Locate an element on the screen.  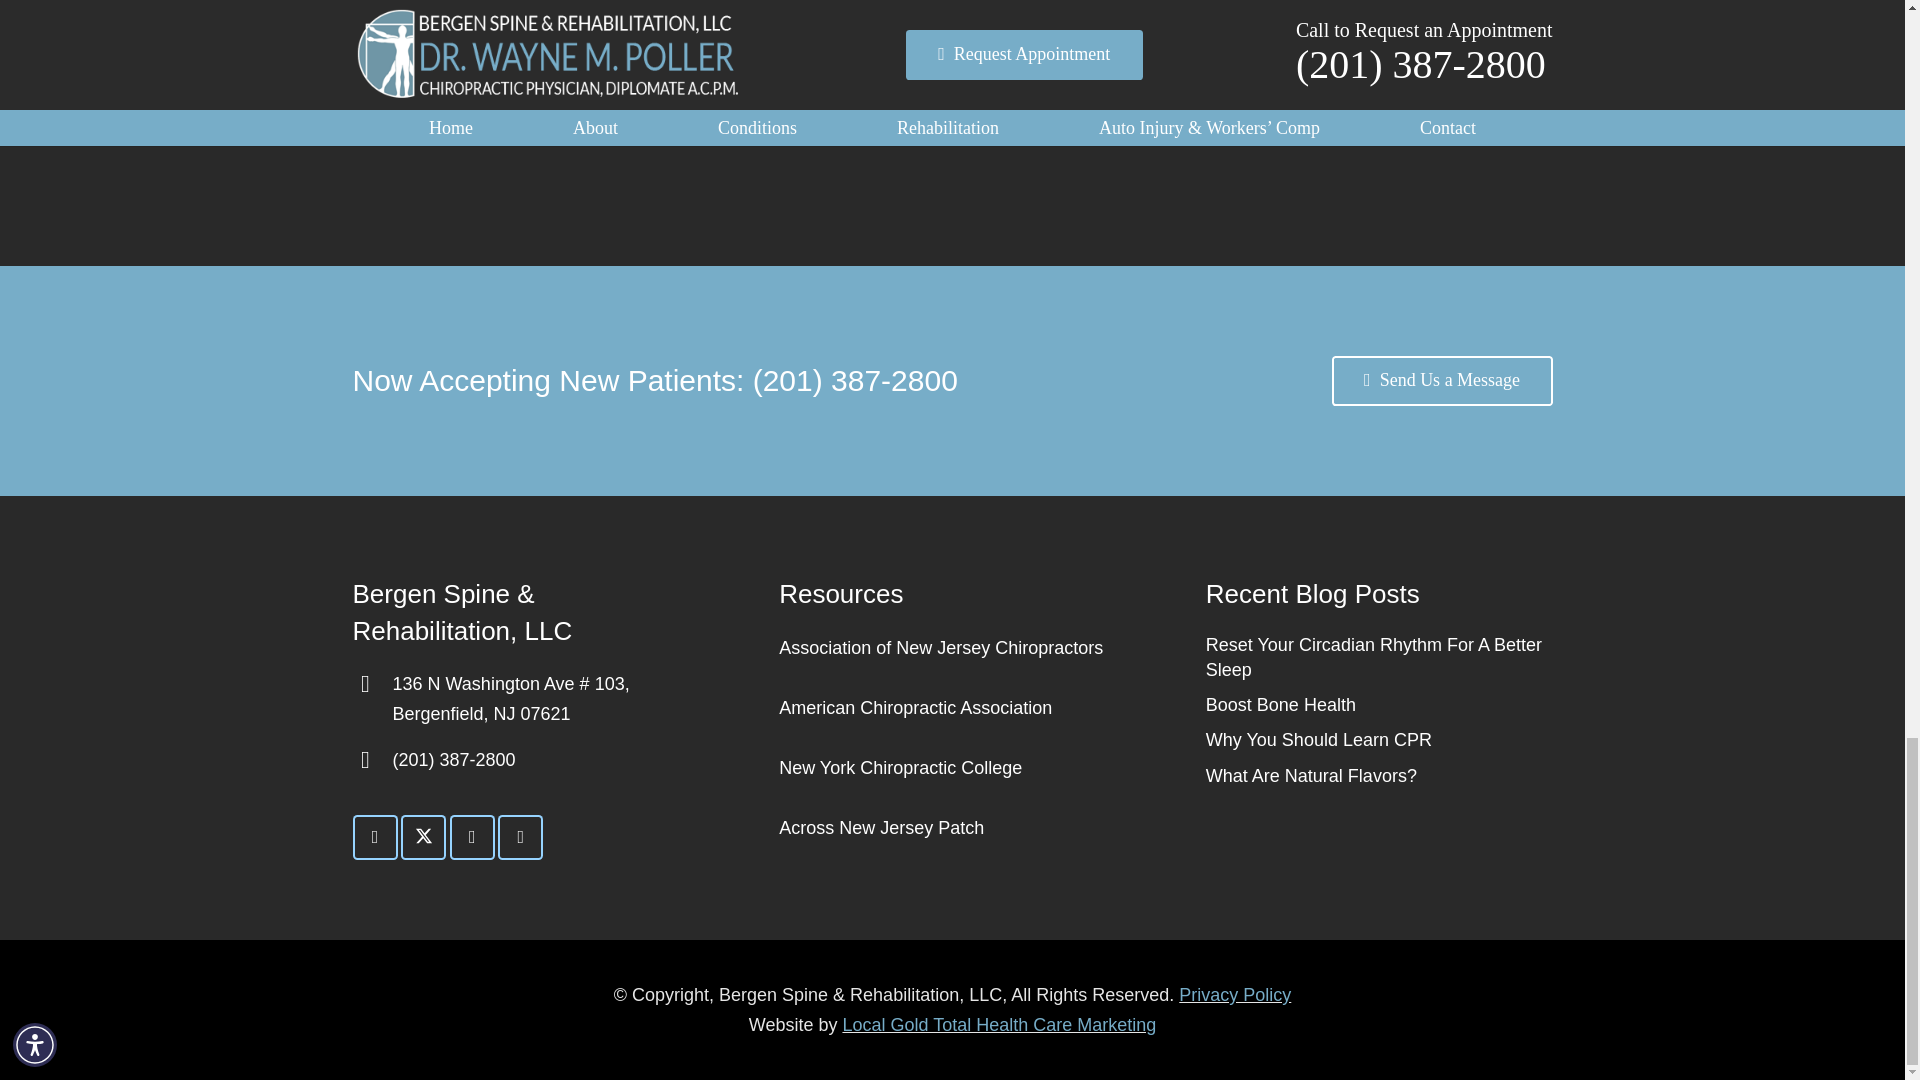
YouTube is located at coordinates (520, 837).